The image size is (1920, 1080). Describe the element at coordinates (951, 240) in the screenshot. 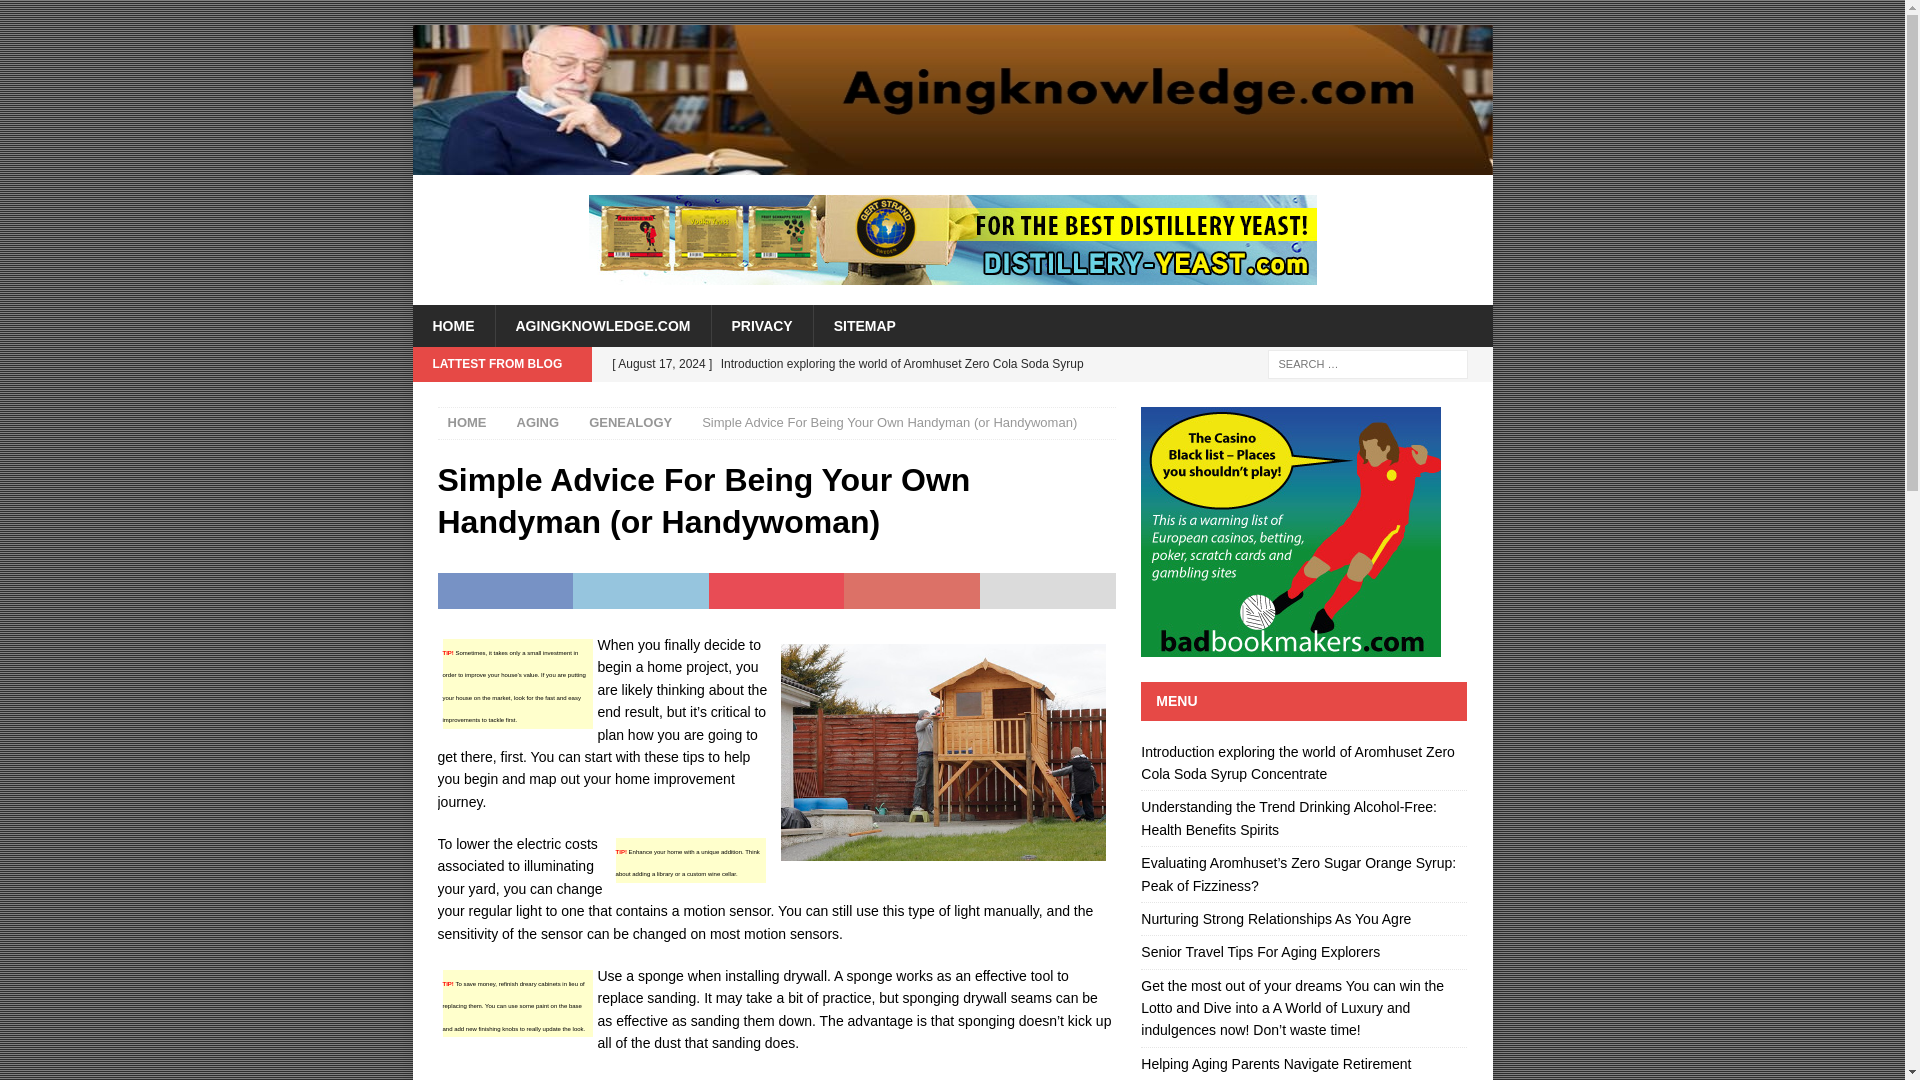

I see `For the best distillery yeast!` at that location.